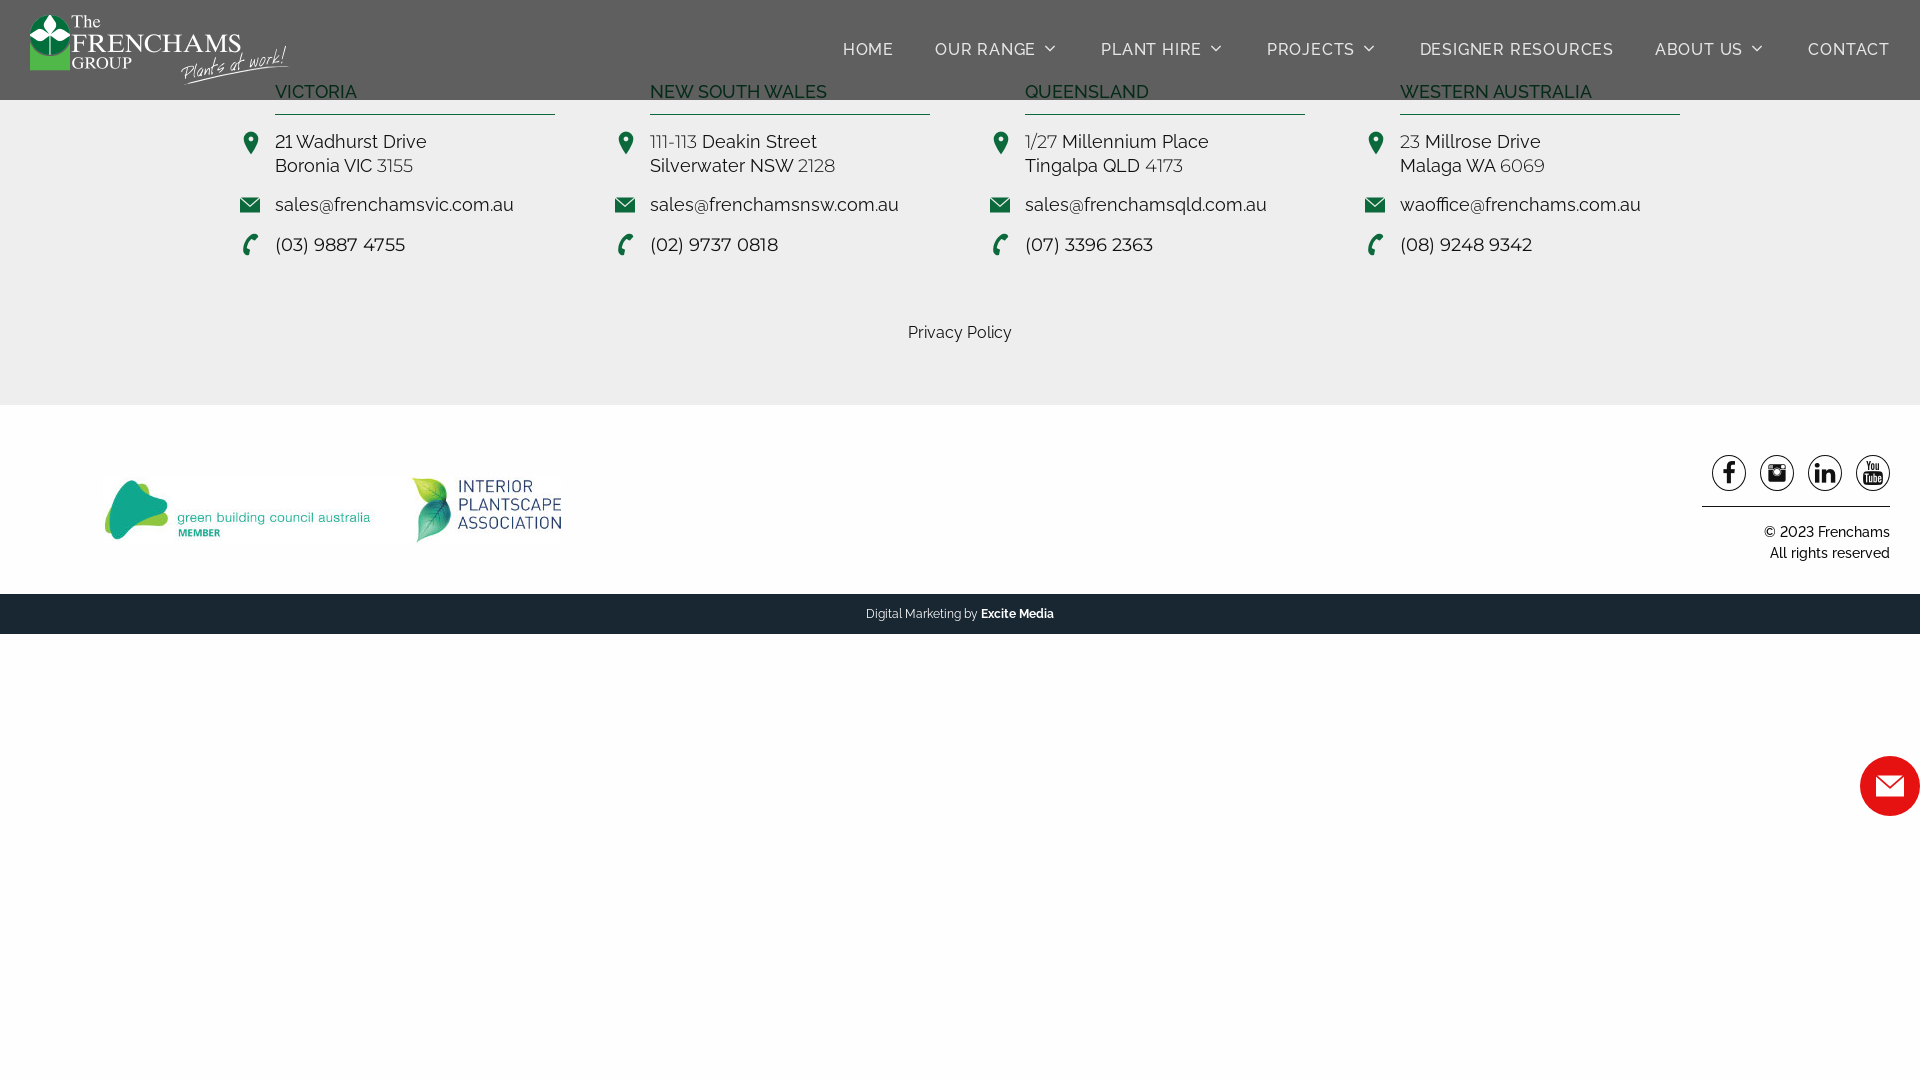 The height and width of the screenshot is (1080, 1920). Describe the element at coordinates (1117, 154) in the screenshot. I see `1/27 Millennium Place
Tingalpa QLD 4173` at that location.